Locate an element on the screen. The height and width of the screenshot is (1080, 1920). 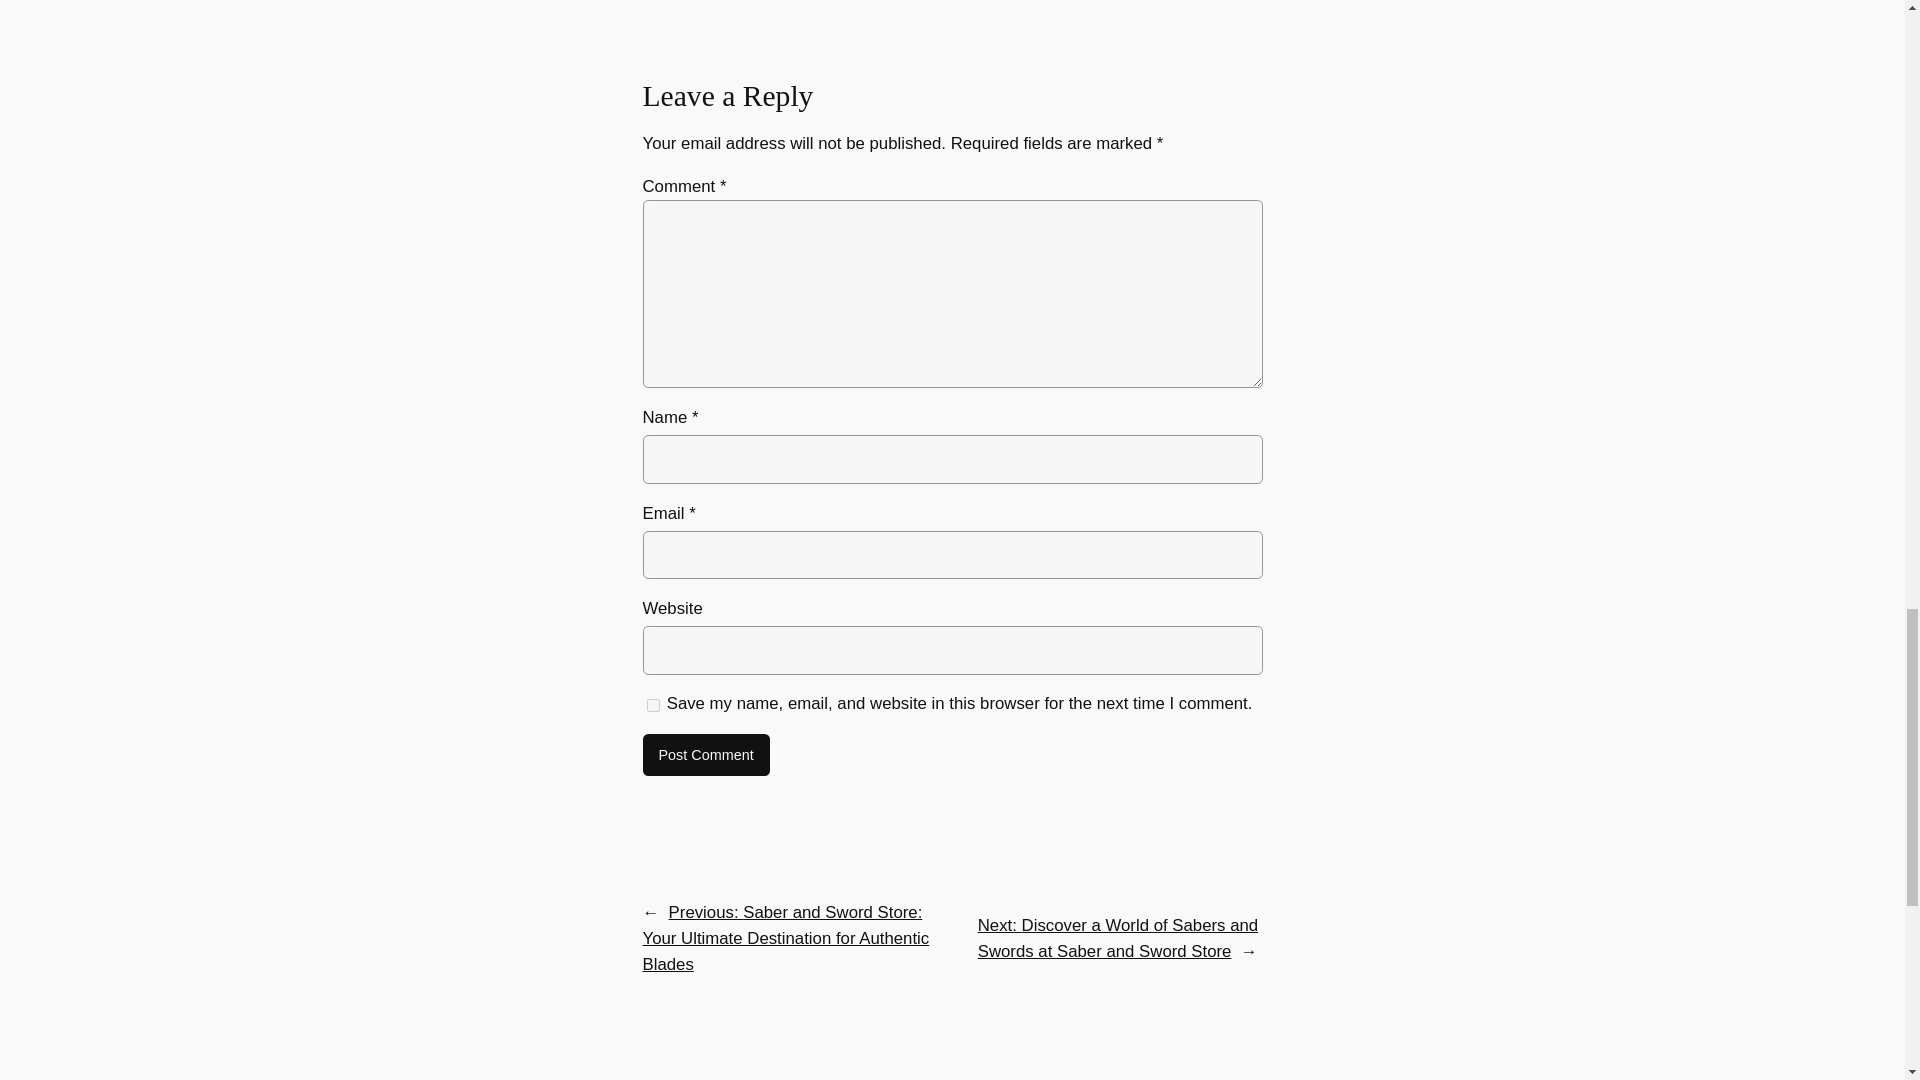
Post Comment is located at coordinates (705, 755).